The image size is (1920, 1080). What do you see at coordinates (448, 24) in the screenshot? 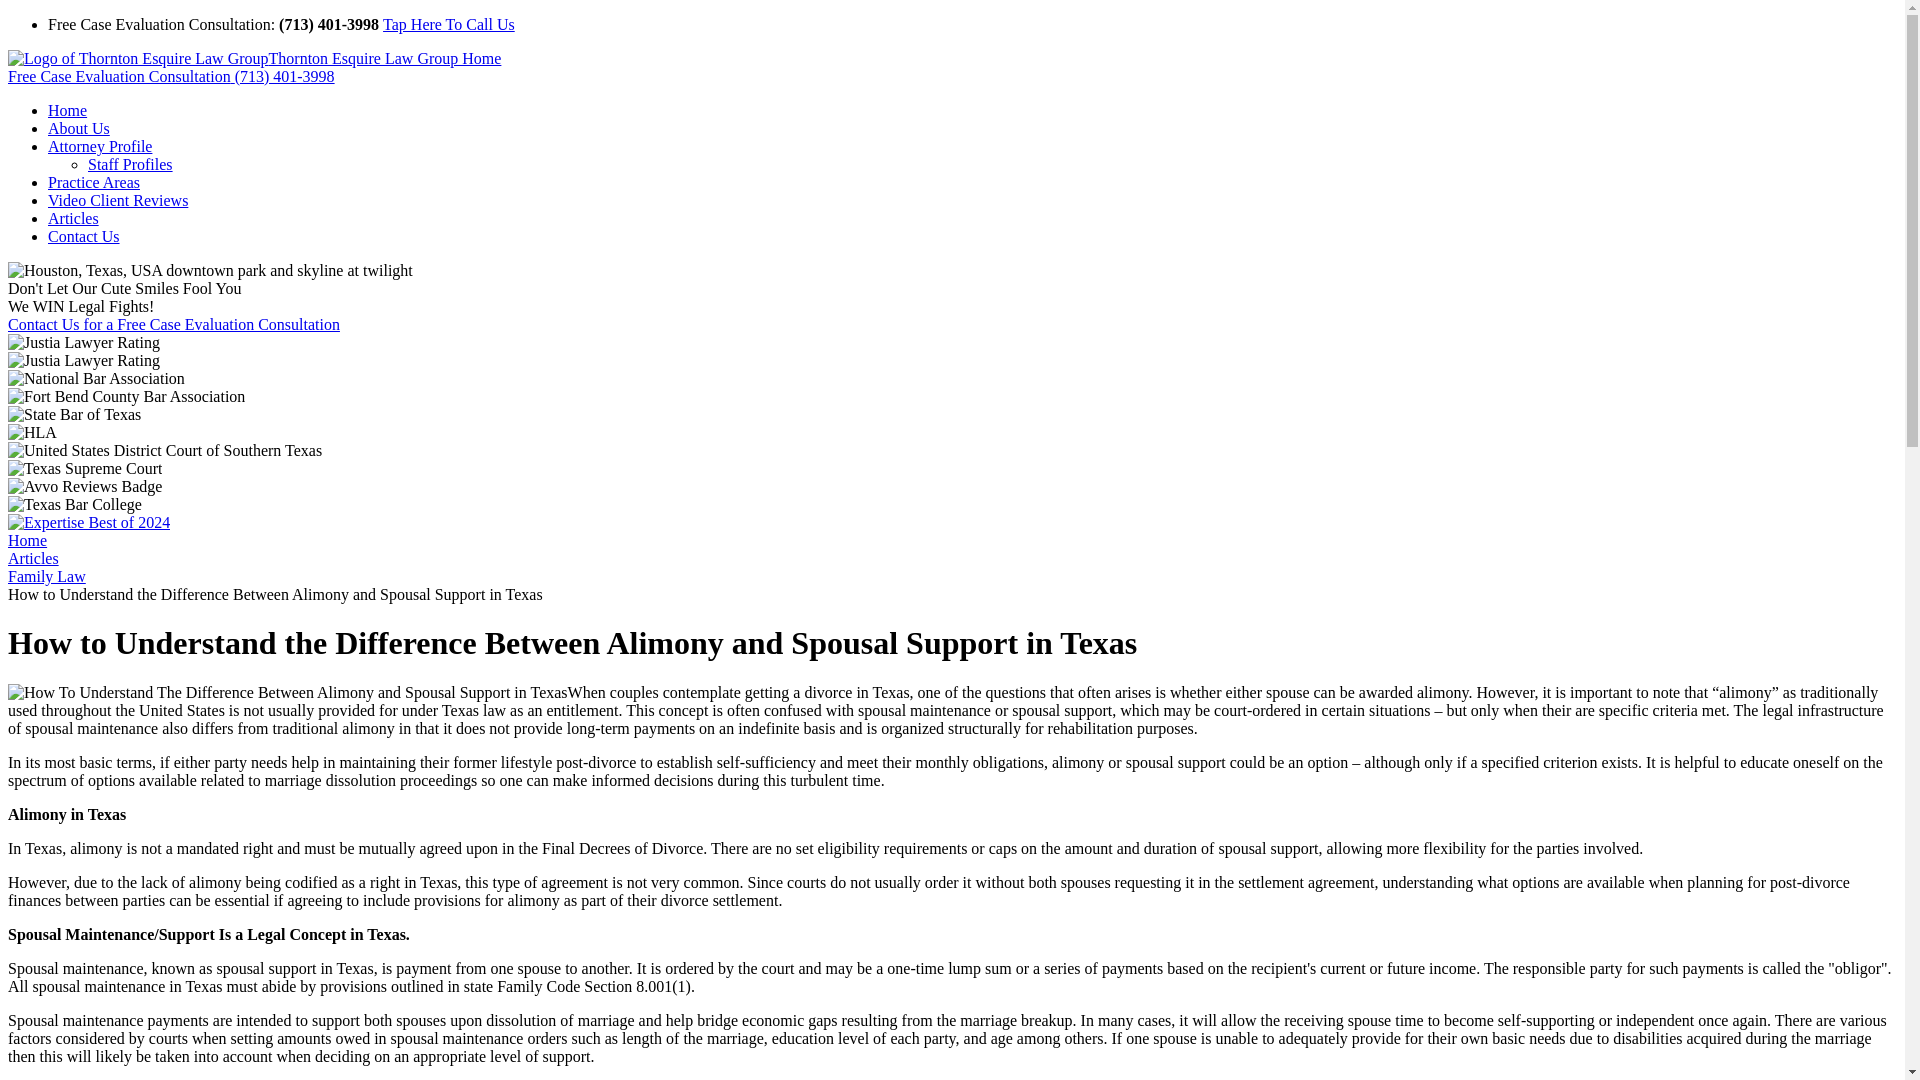
I see `Tap Here To Call Us` at bounding box center [448, 24].